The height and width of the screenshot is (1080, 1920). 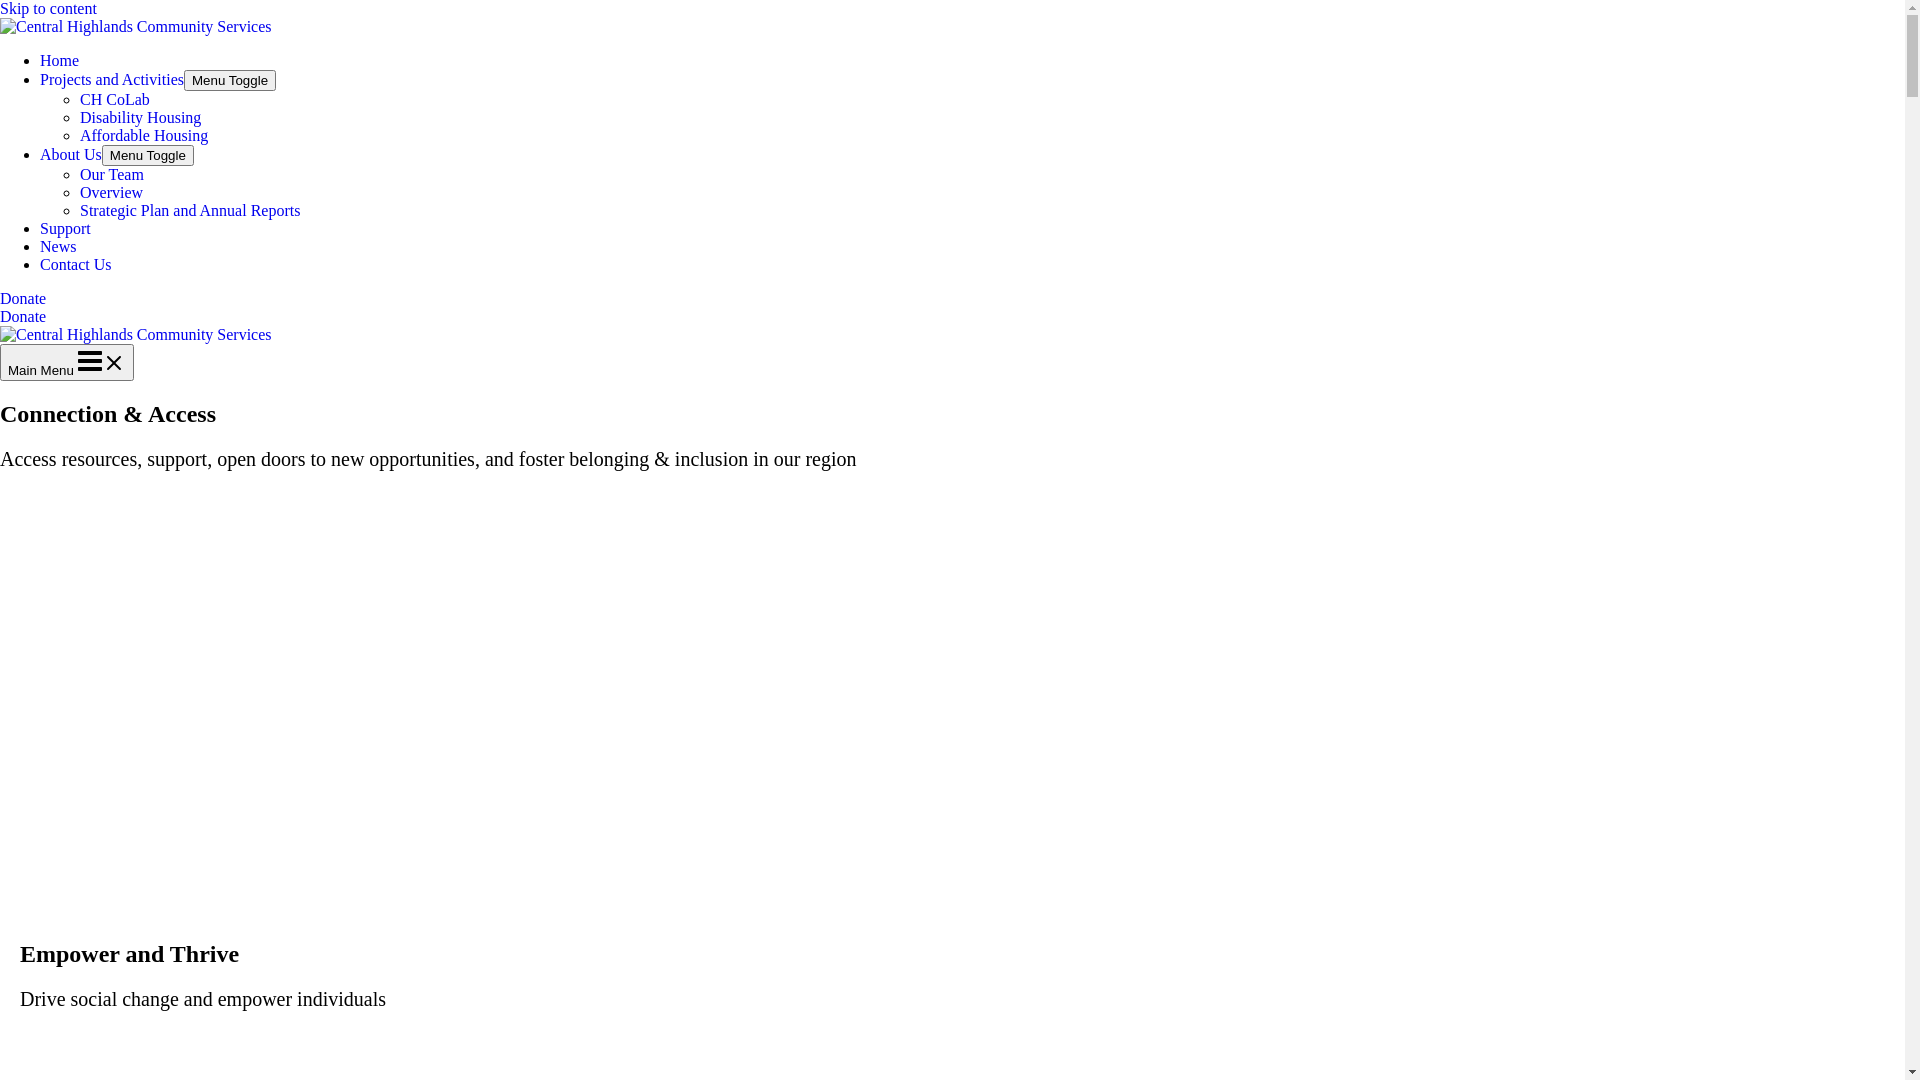 What do you see at coordinates (144, 136) in the screenshot?
I see `Affordable Housing` at bounding box center [144, 136].